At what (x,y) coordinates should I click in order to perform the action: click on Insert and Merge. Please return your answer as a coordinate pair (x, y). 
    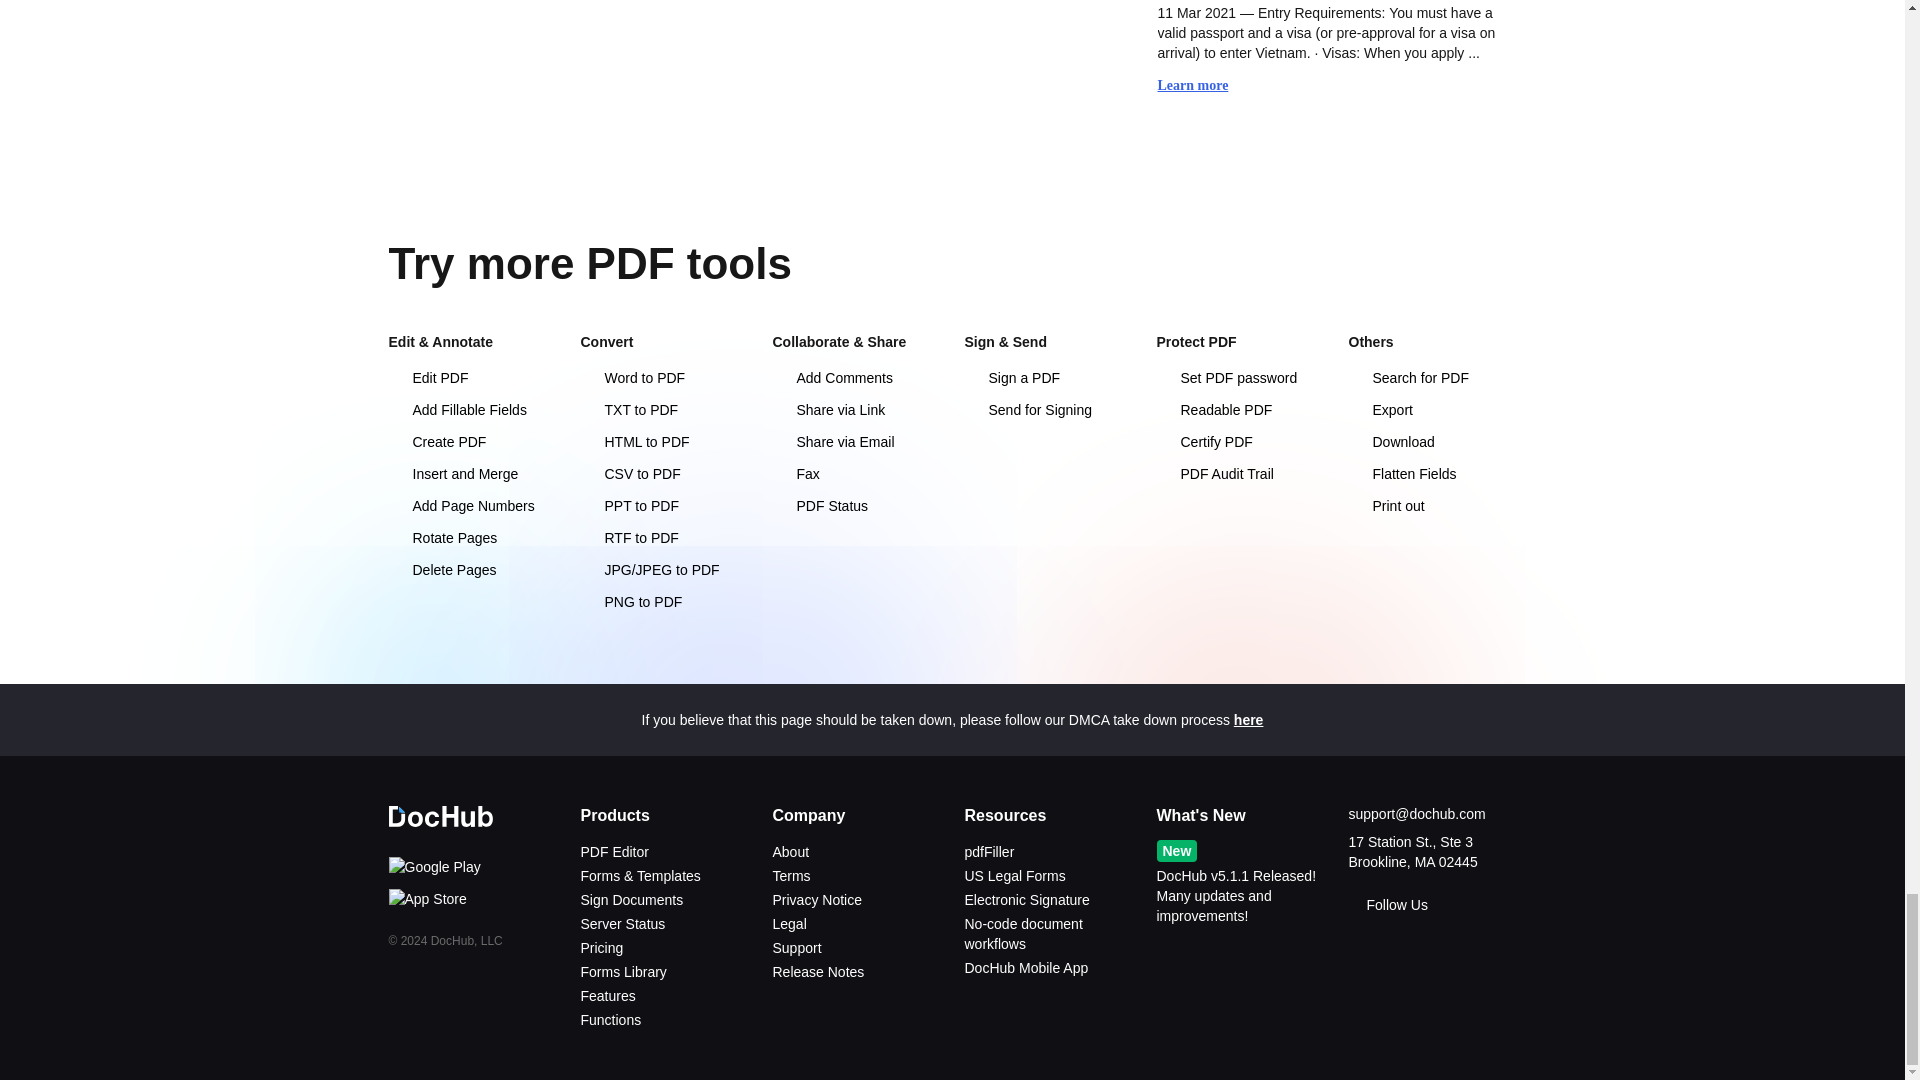
    Looking at the image, I should click on (472, 474).